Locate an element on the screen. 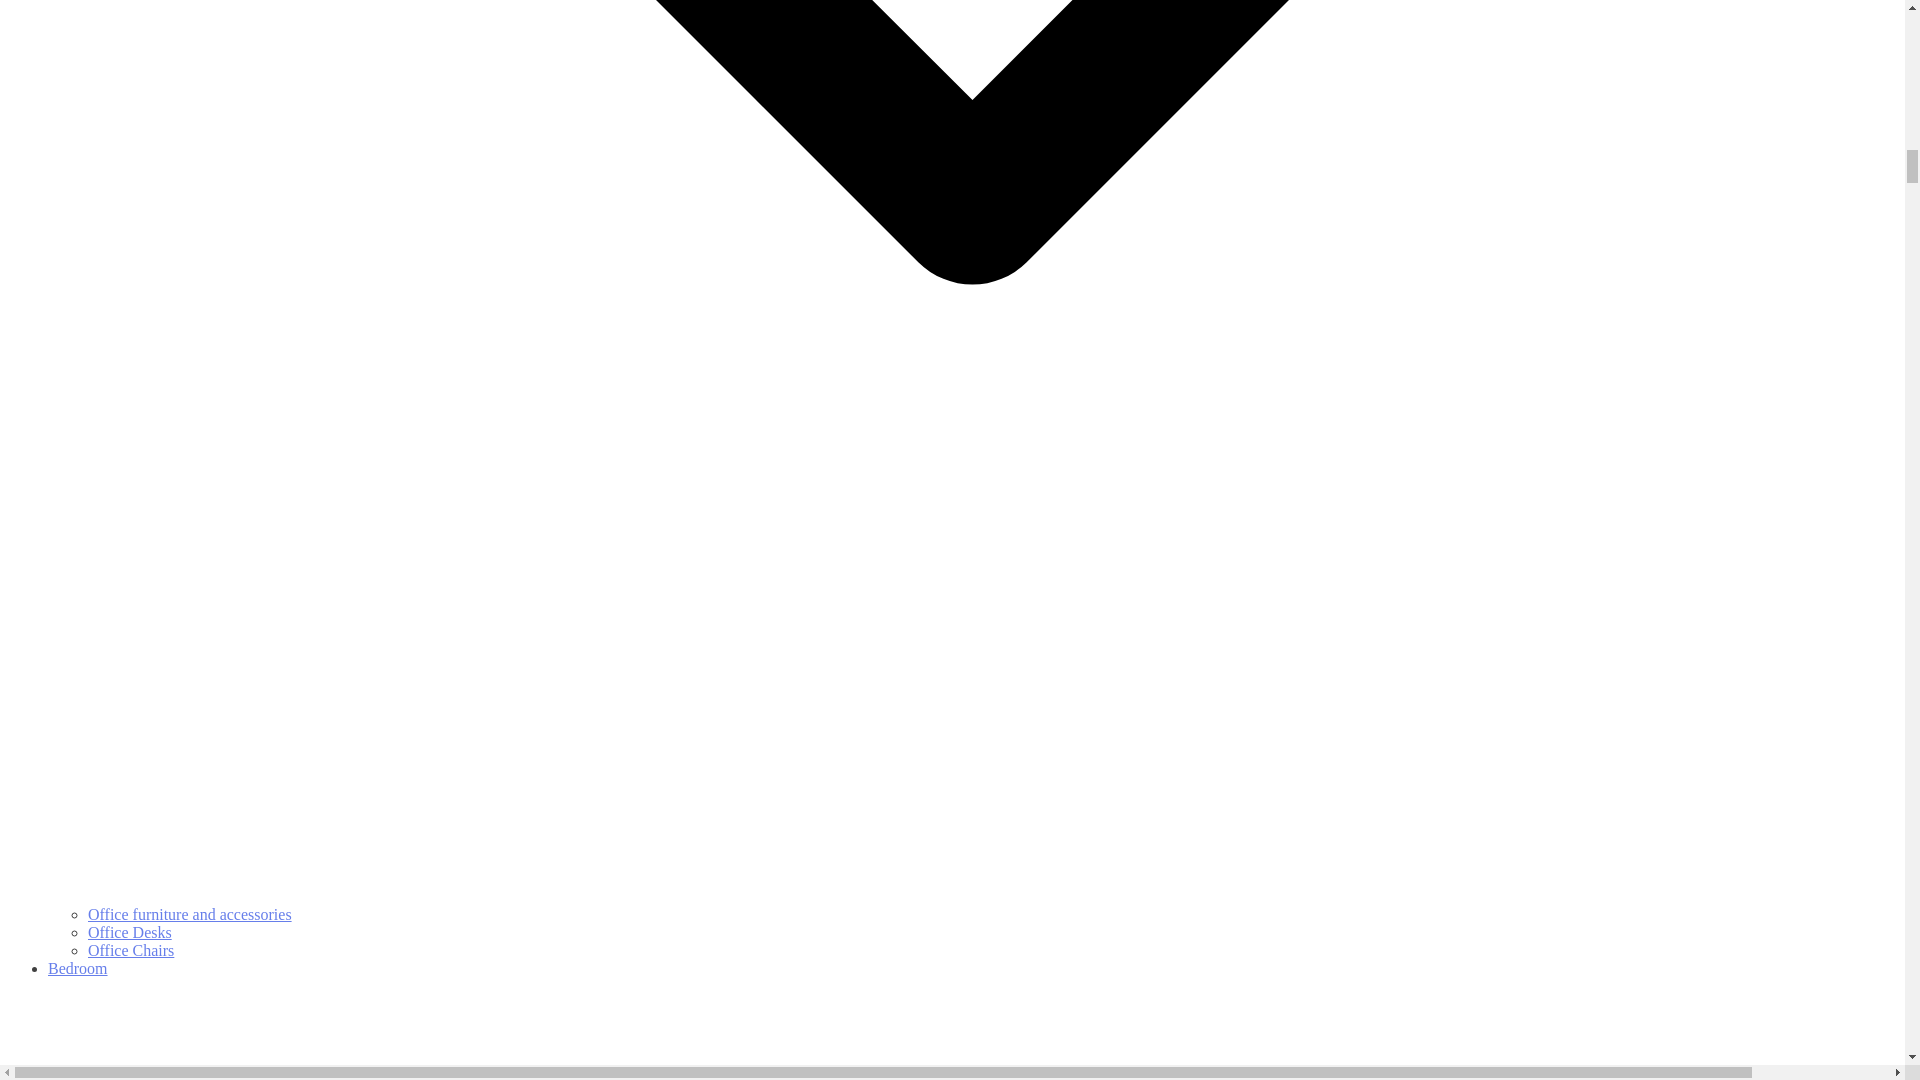  Office Chairs is located at coordinates (131, 950).